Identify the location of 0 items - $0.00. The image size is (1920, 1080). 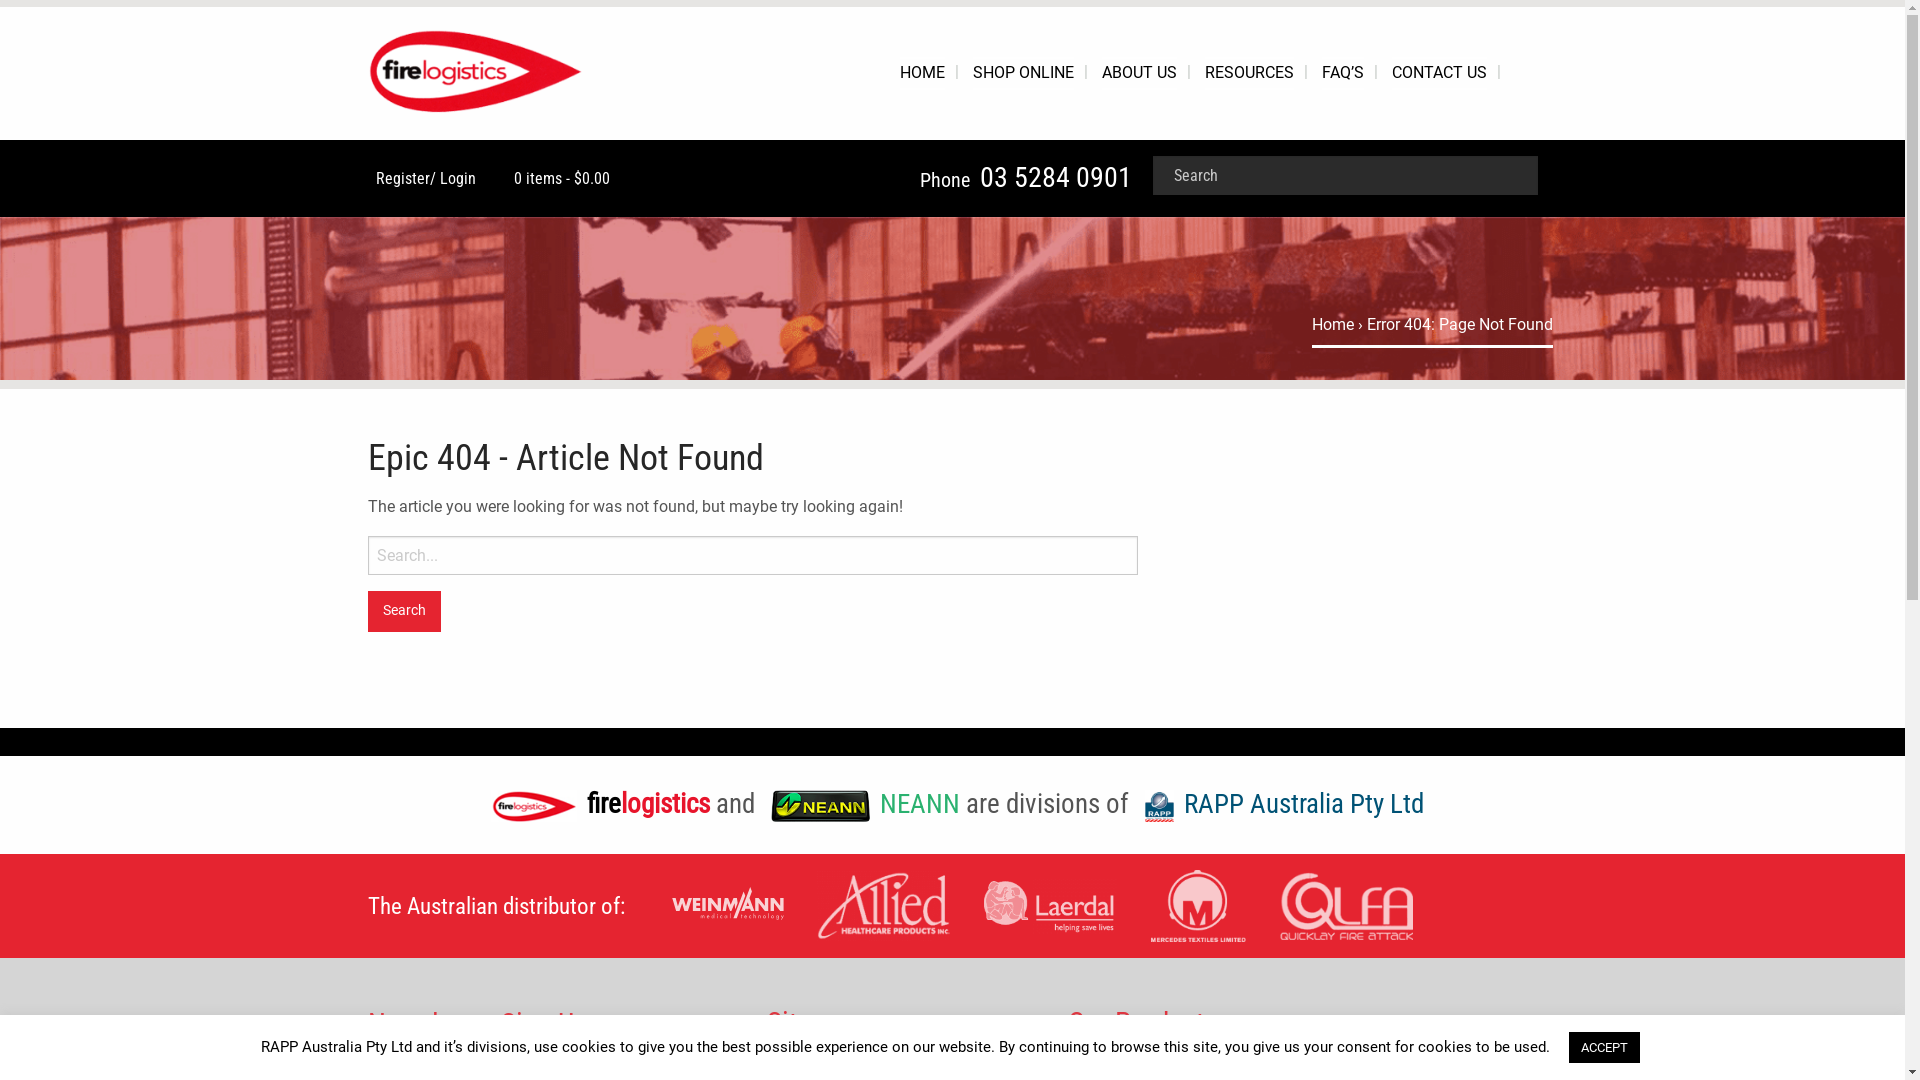
(558, 178).